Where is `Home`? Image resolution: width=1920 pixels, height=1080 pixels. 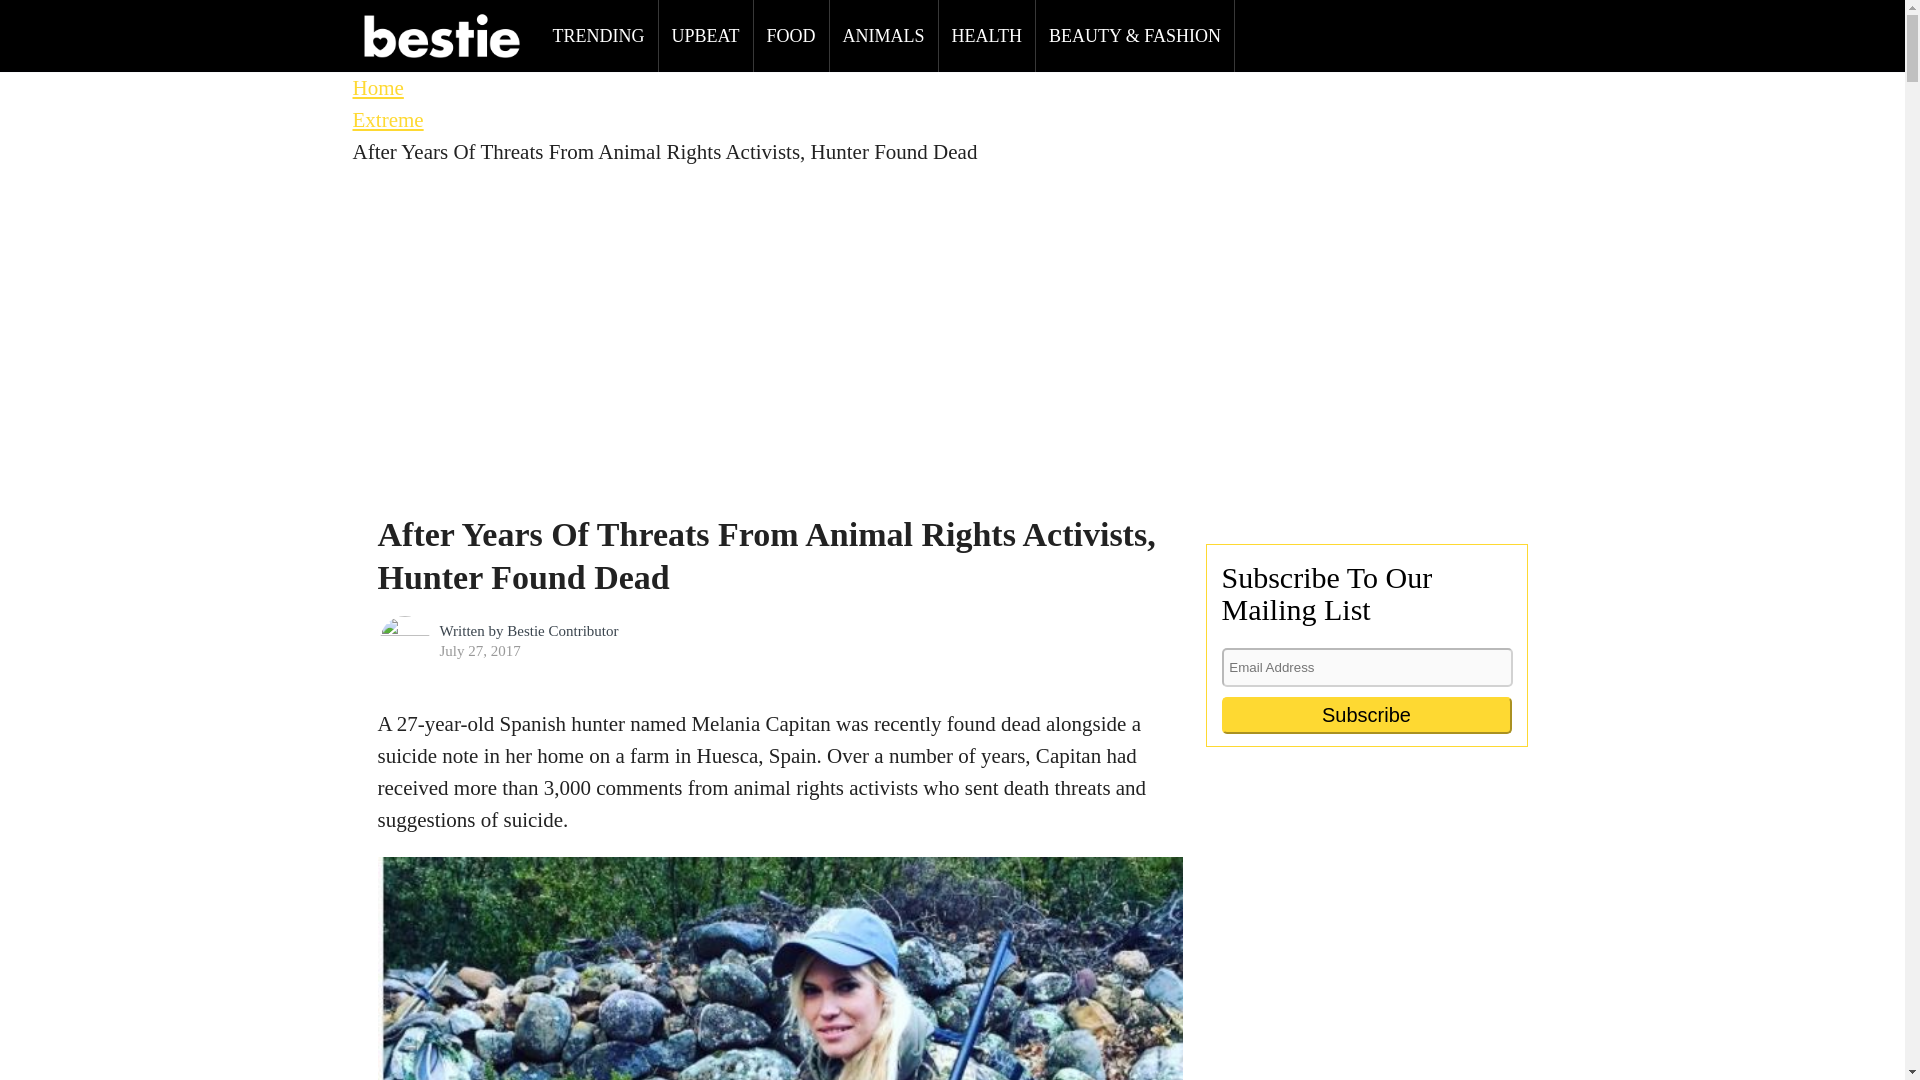
Home is located at coordinates (377, 88).